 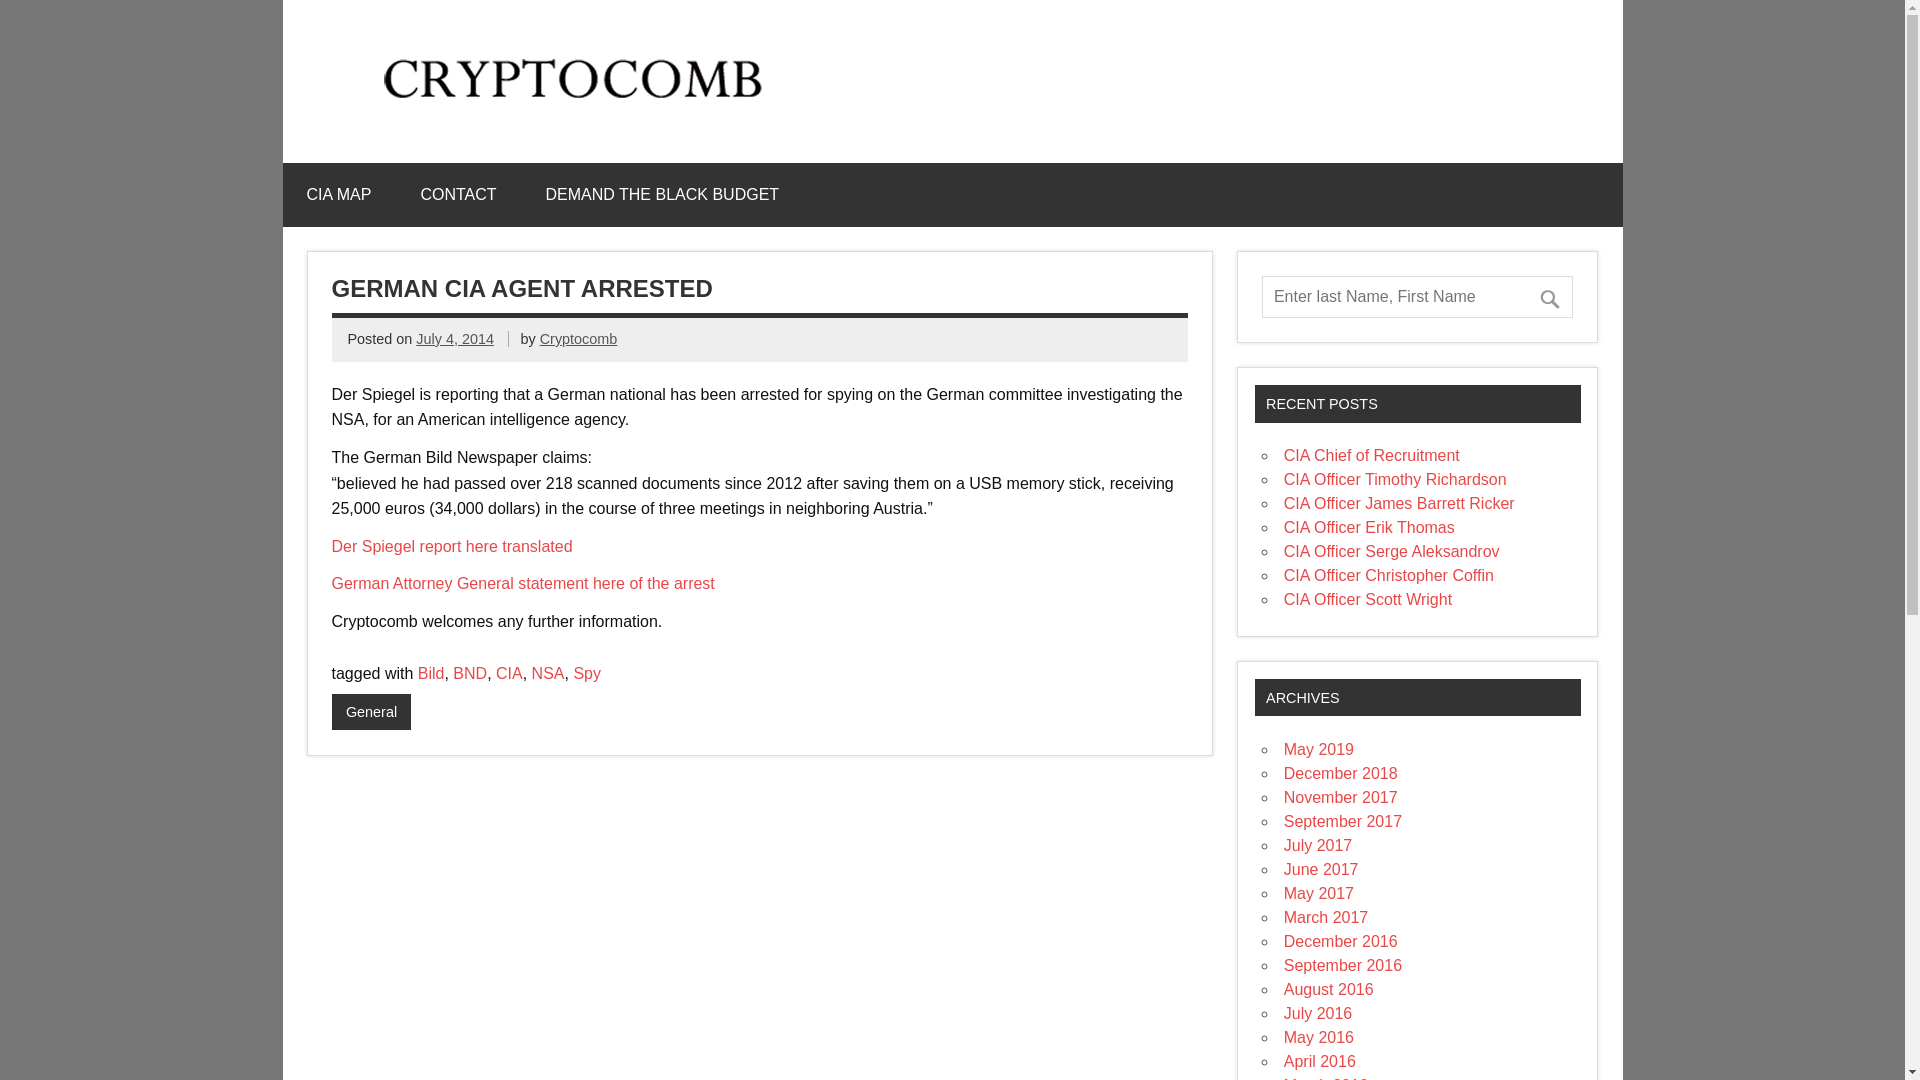 What do you see at coordinates (580, 106) in the screenshot?
I see `Cryptocomb` at bounding box center [580, 106].